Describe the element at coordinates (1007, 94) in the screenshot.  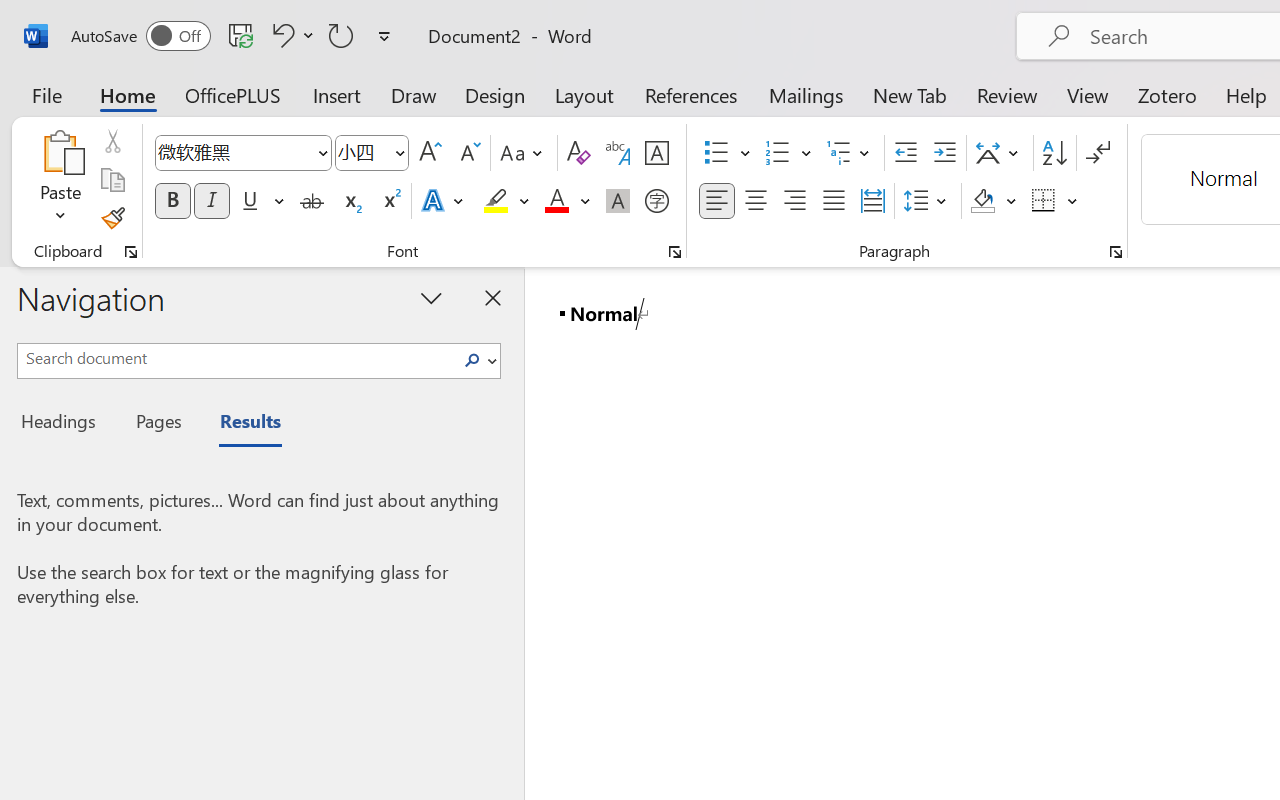
I see `Review` at that location.